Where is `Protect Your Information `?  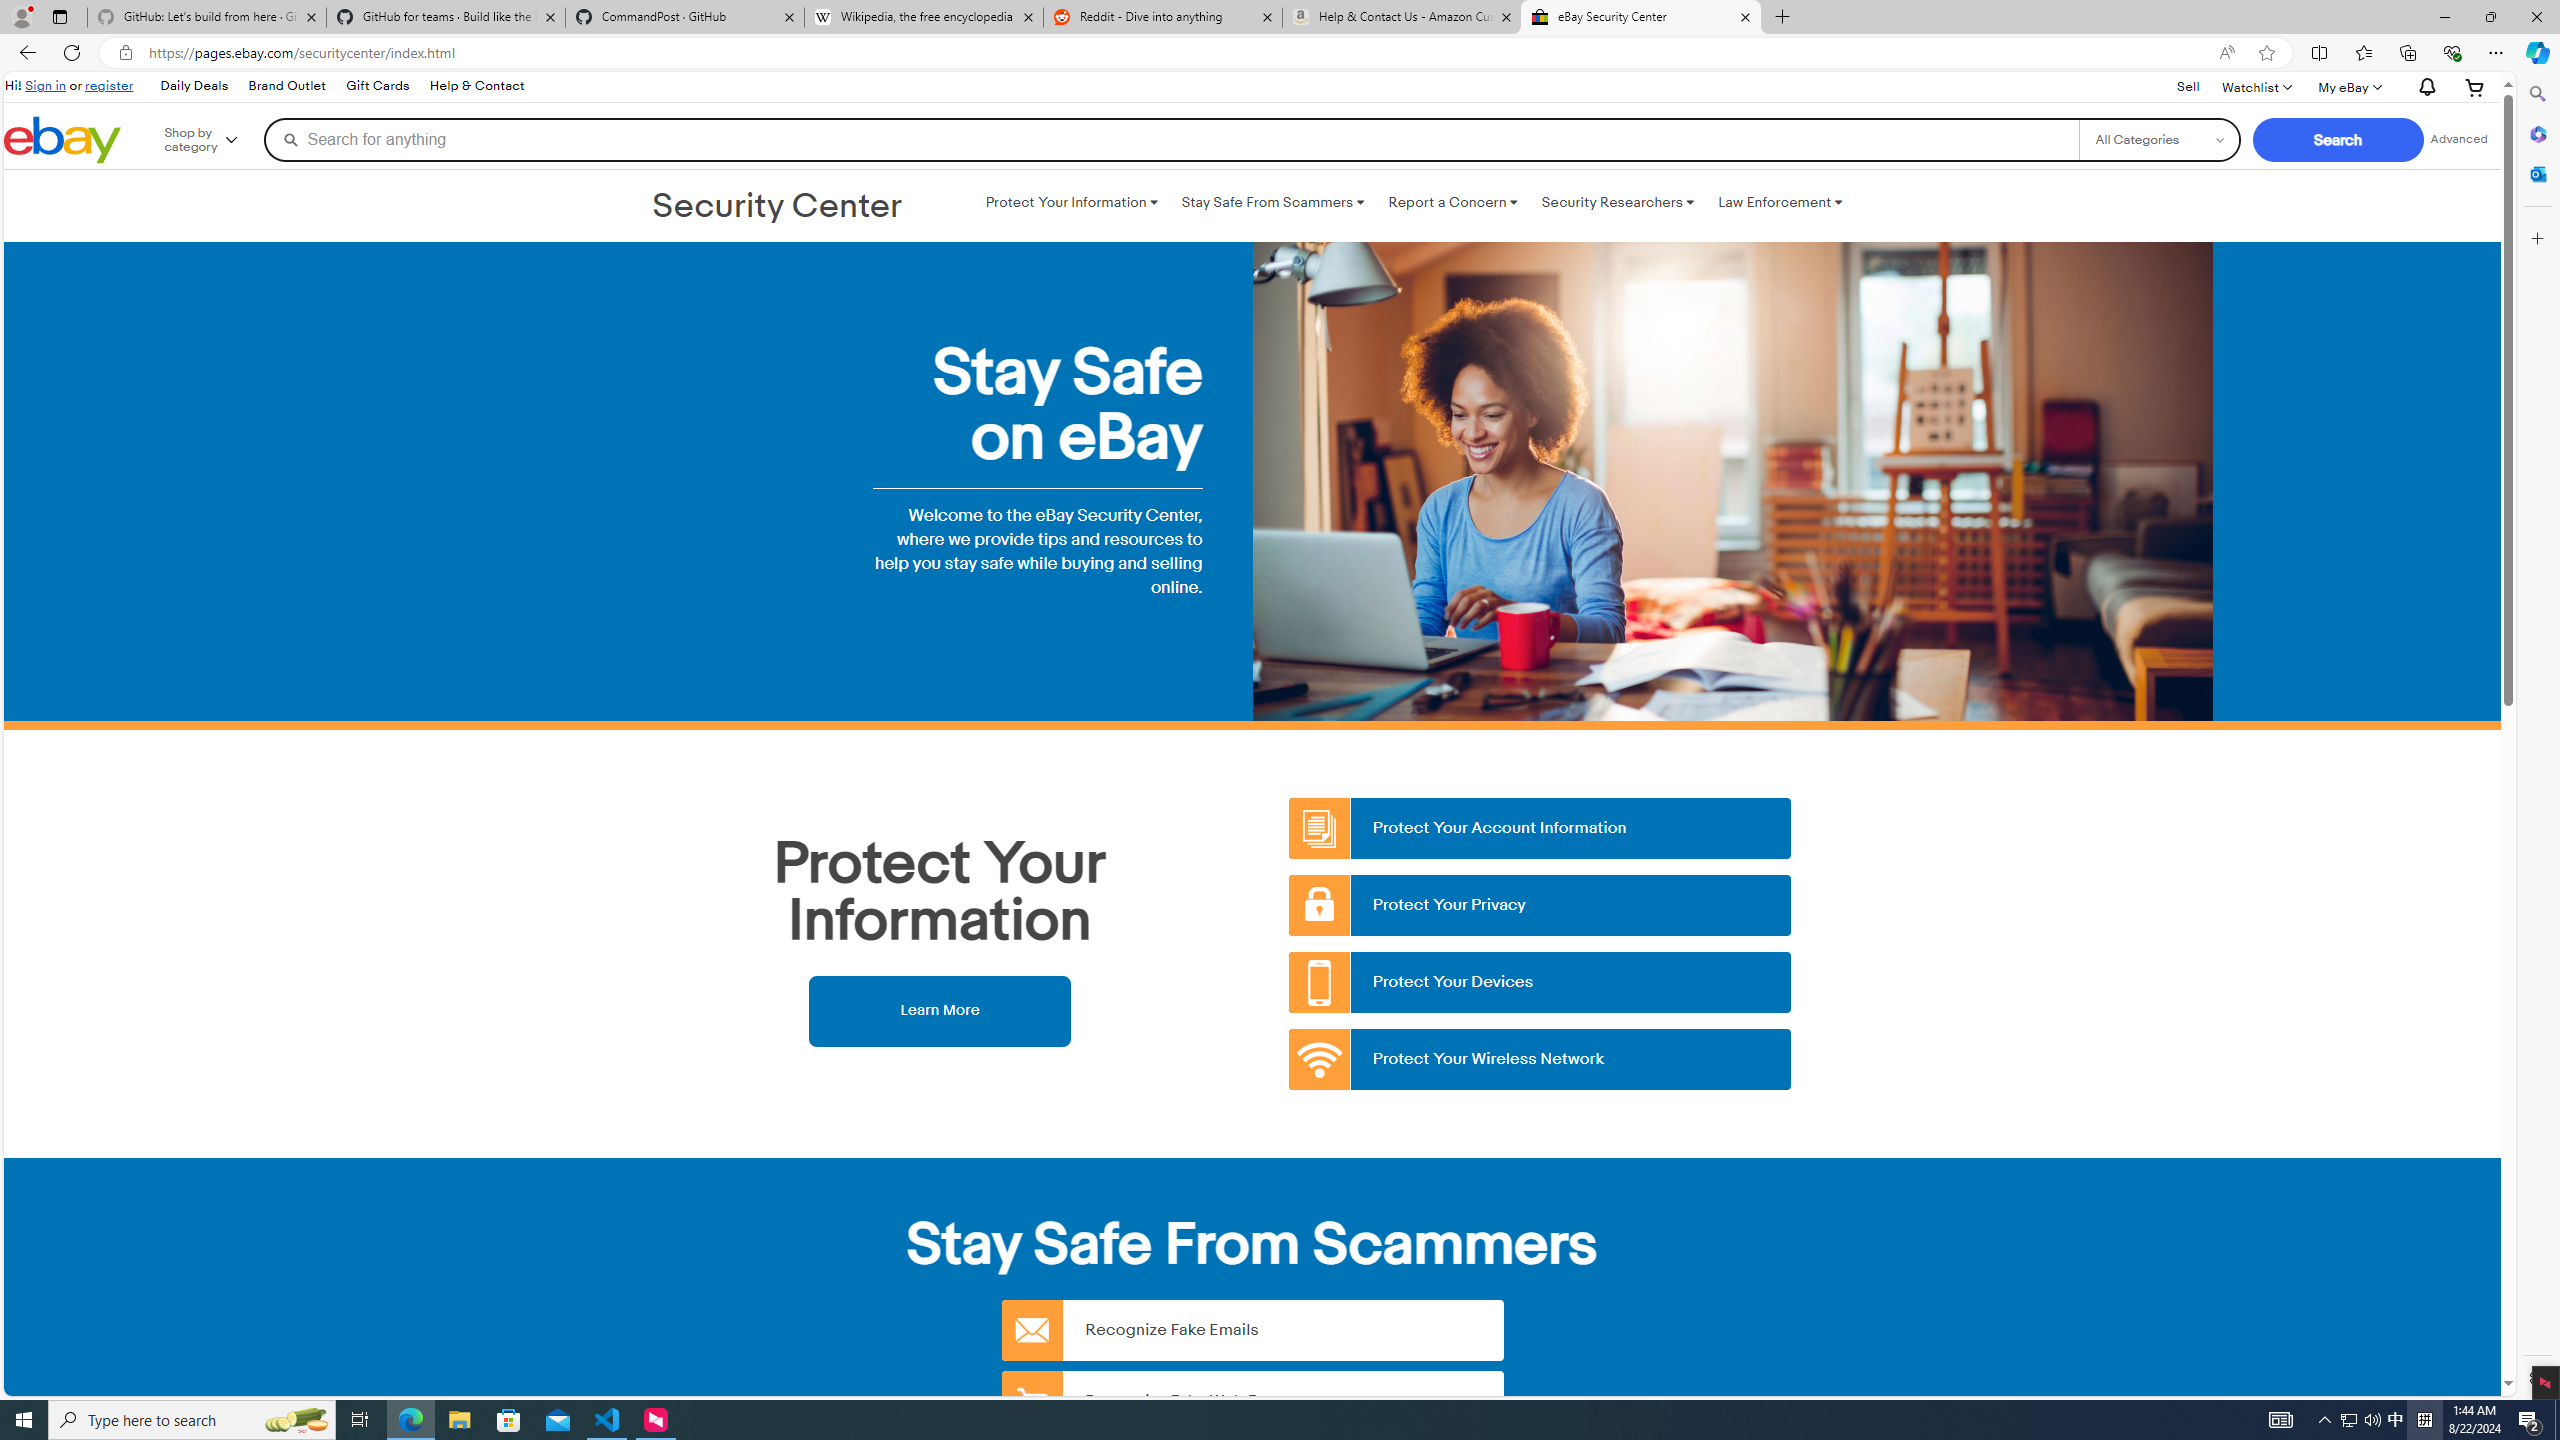
Protect Your Information  is located at coordinates (1071, 202).